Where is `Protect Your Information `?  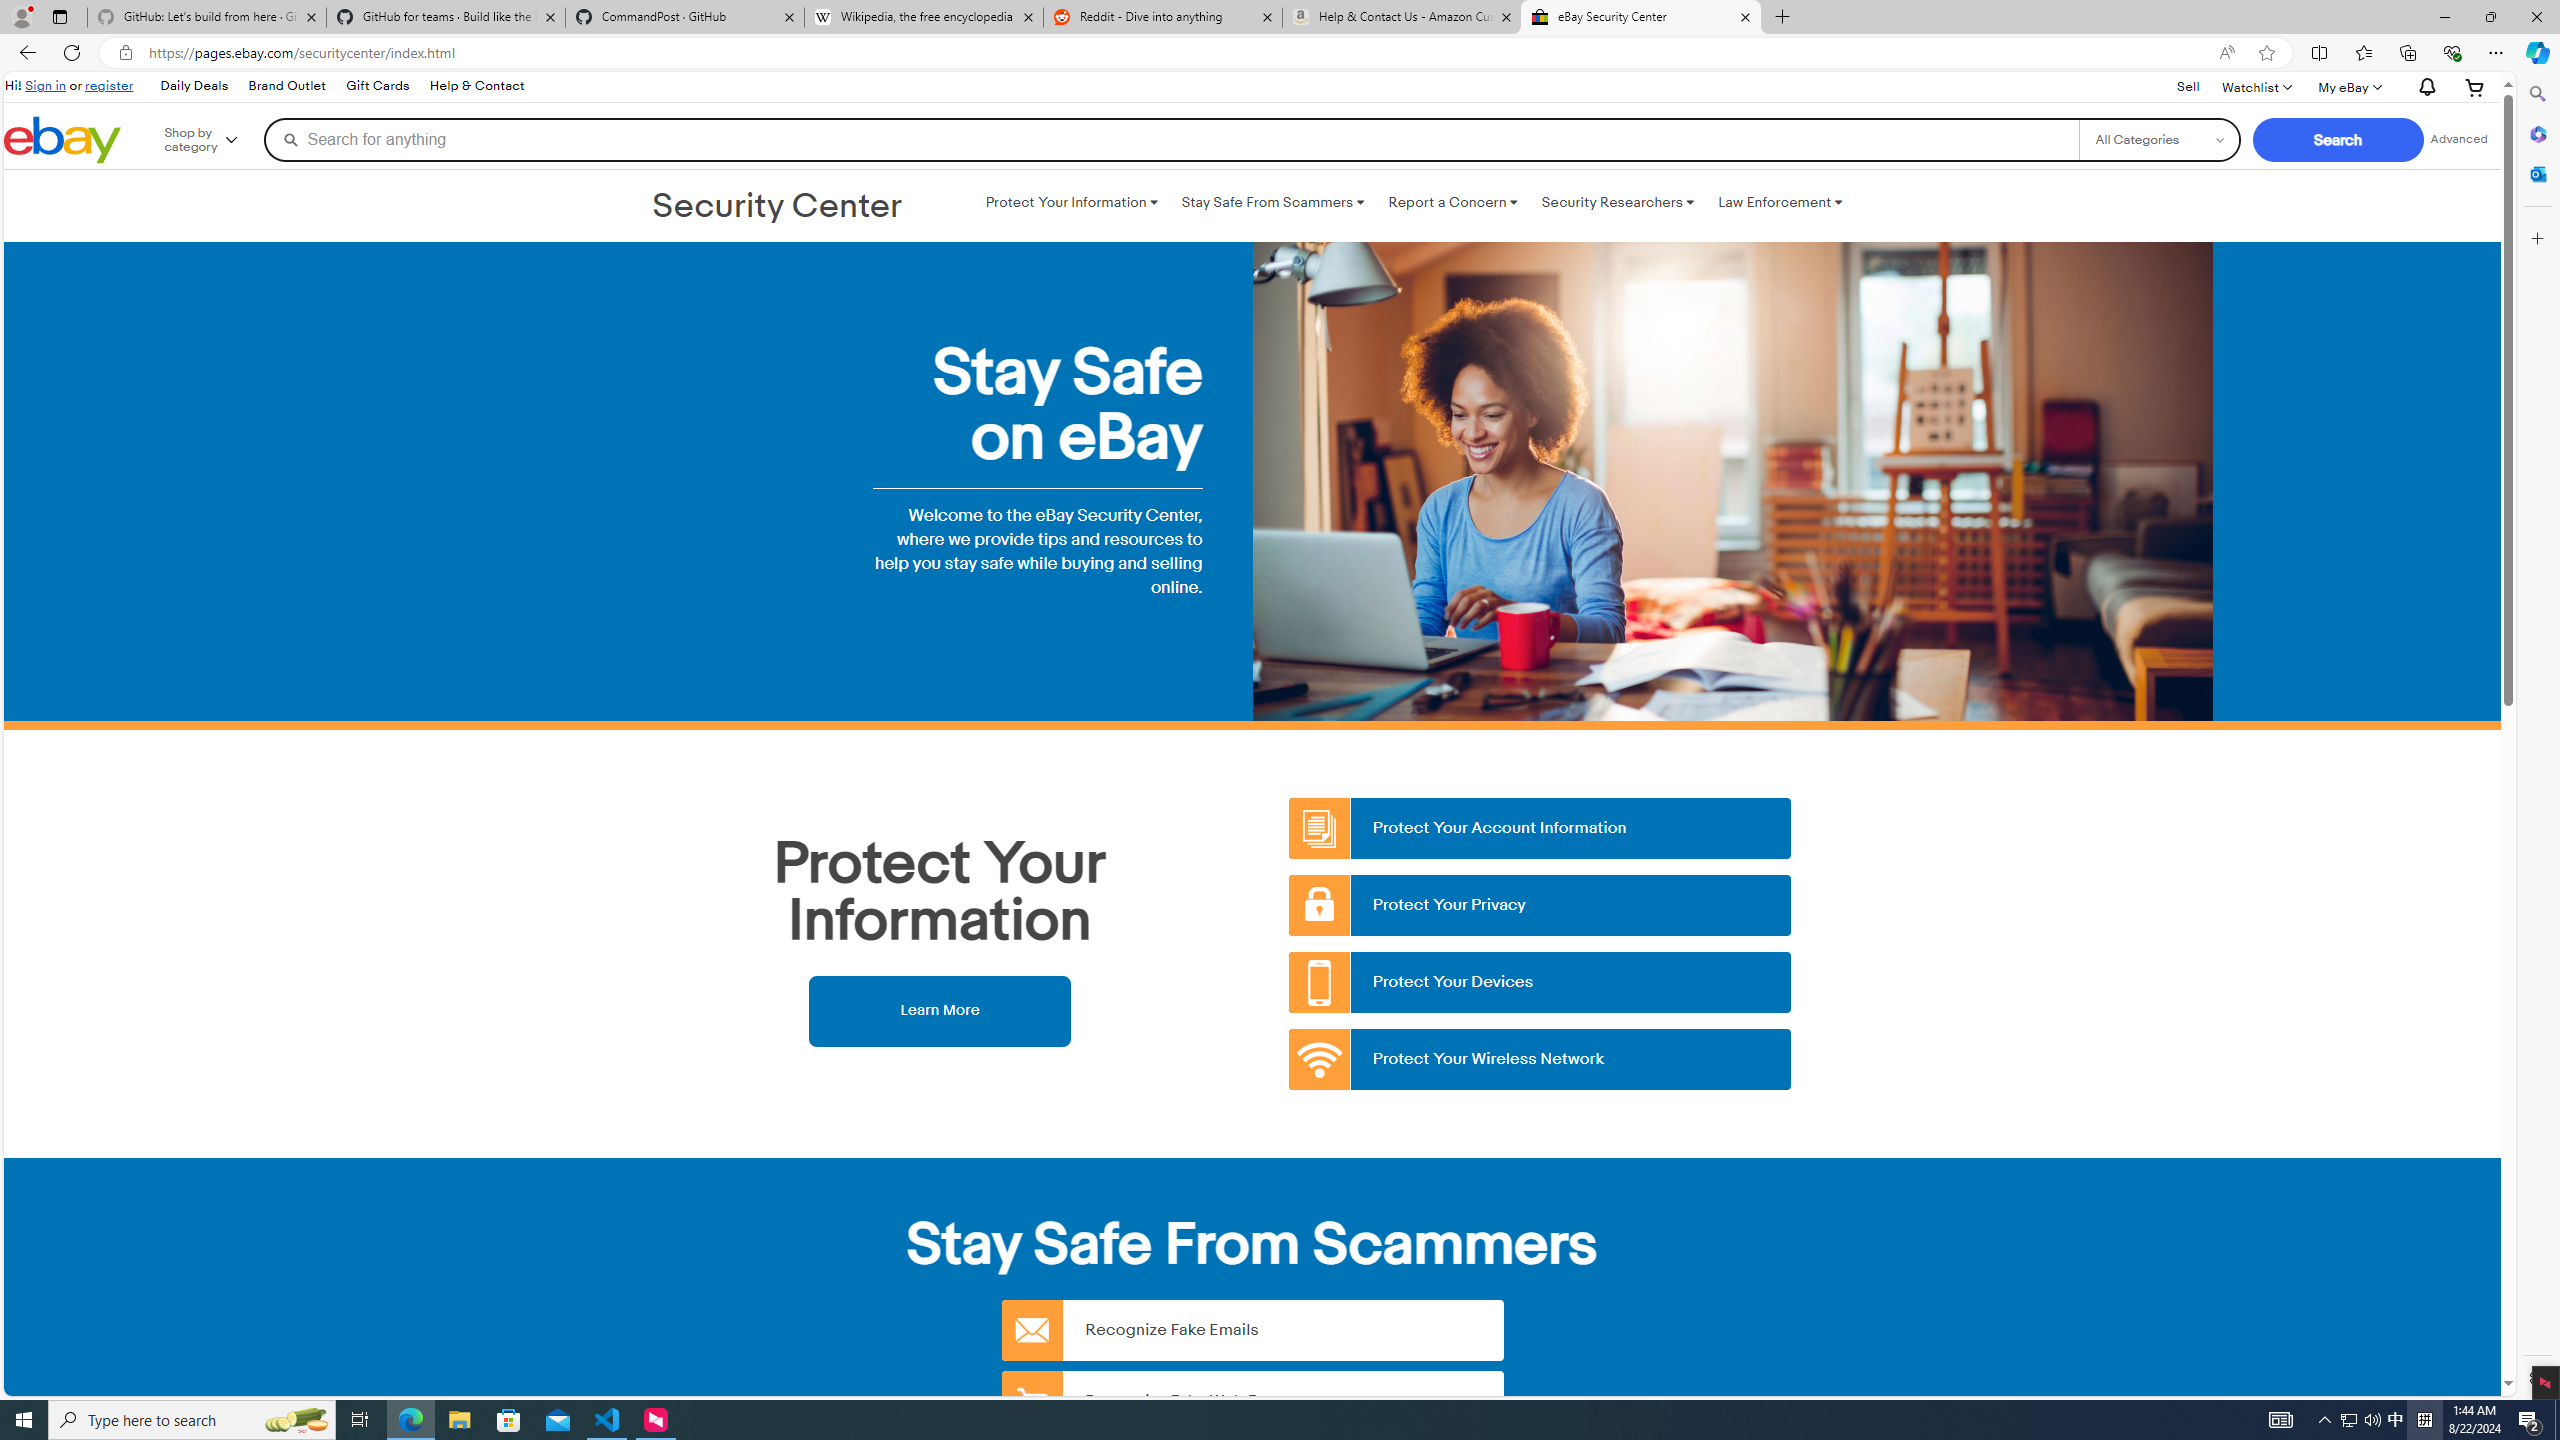
Protect Your Information  is located at coordinates (1071, 202).